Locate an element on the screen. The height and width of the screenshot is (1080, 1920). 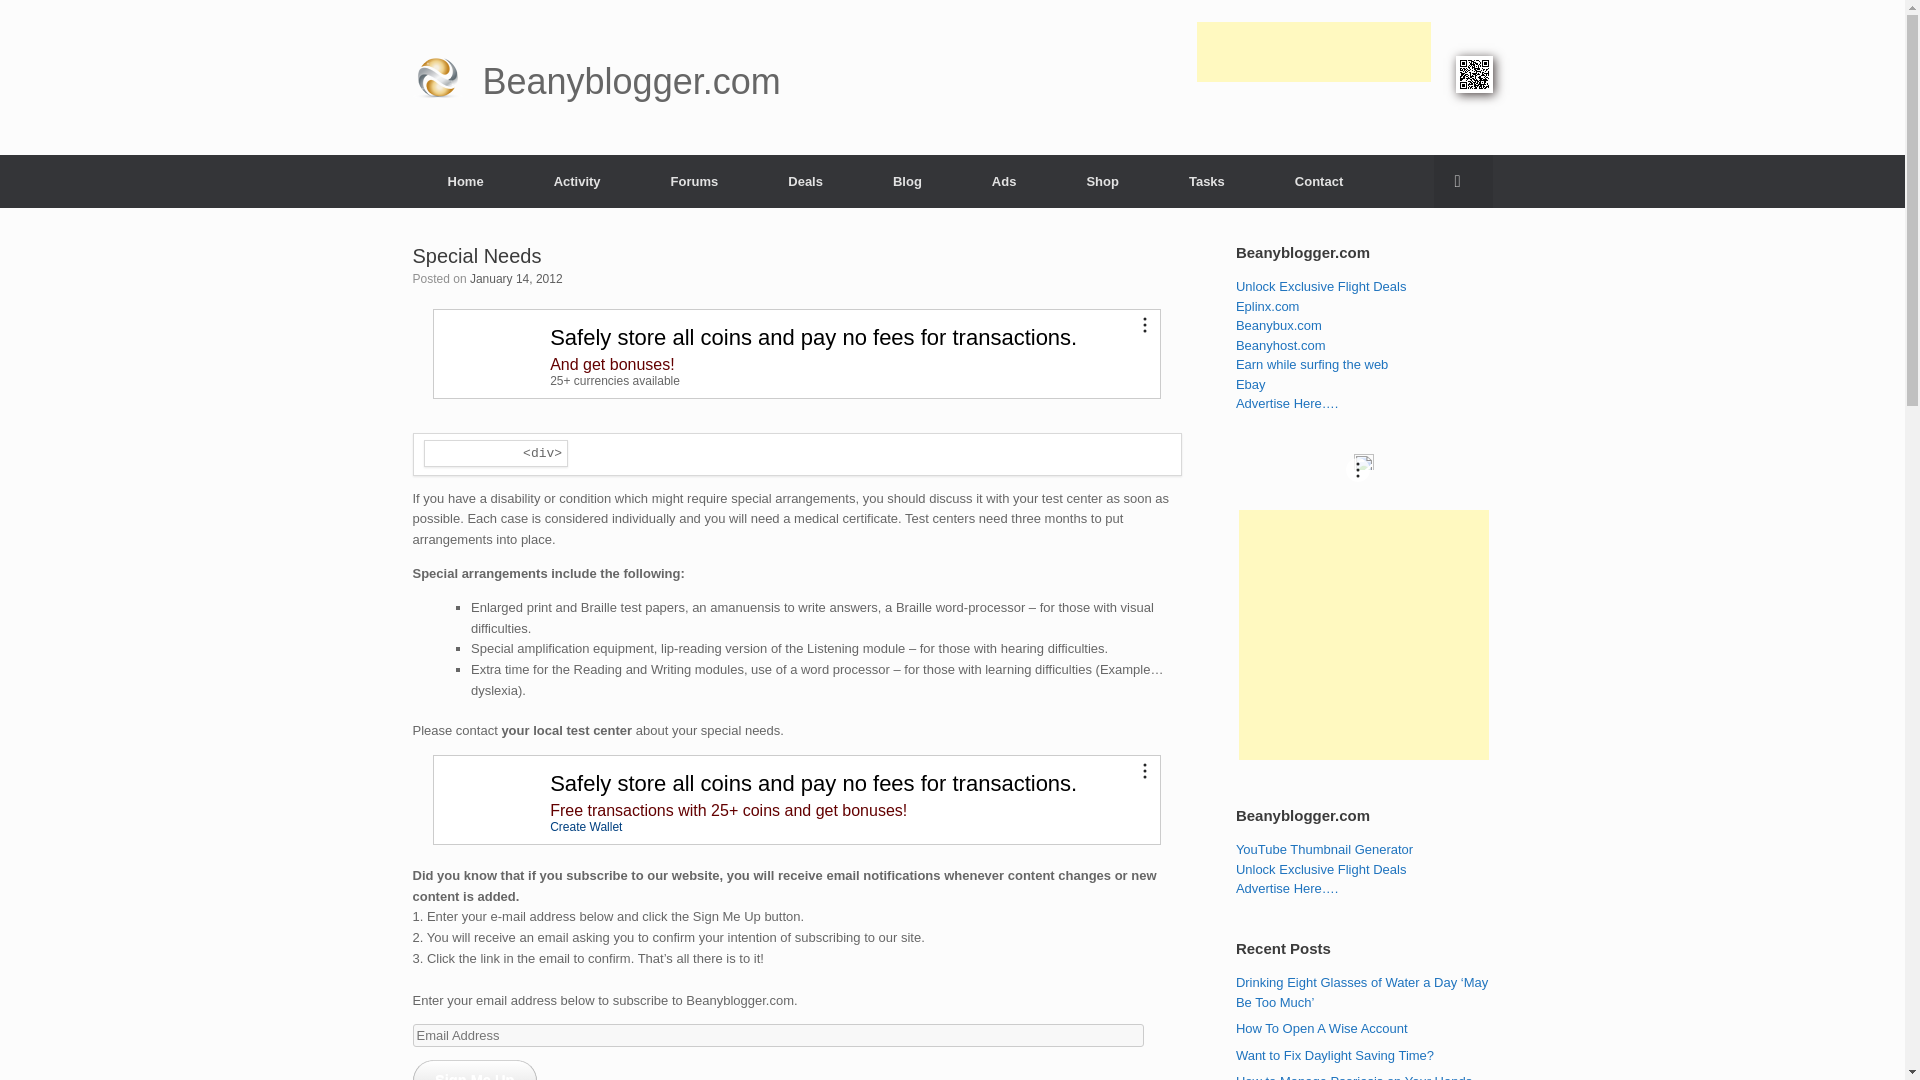
Tasks is located at coordinates (1206, 180).